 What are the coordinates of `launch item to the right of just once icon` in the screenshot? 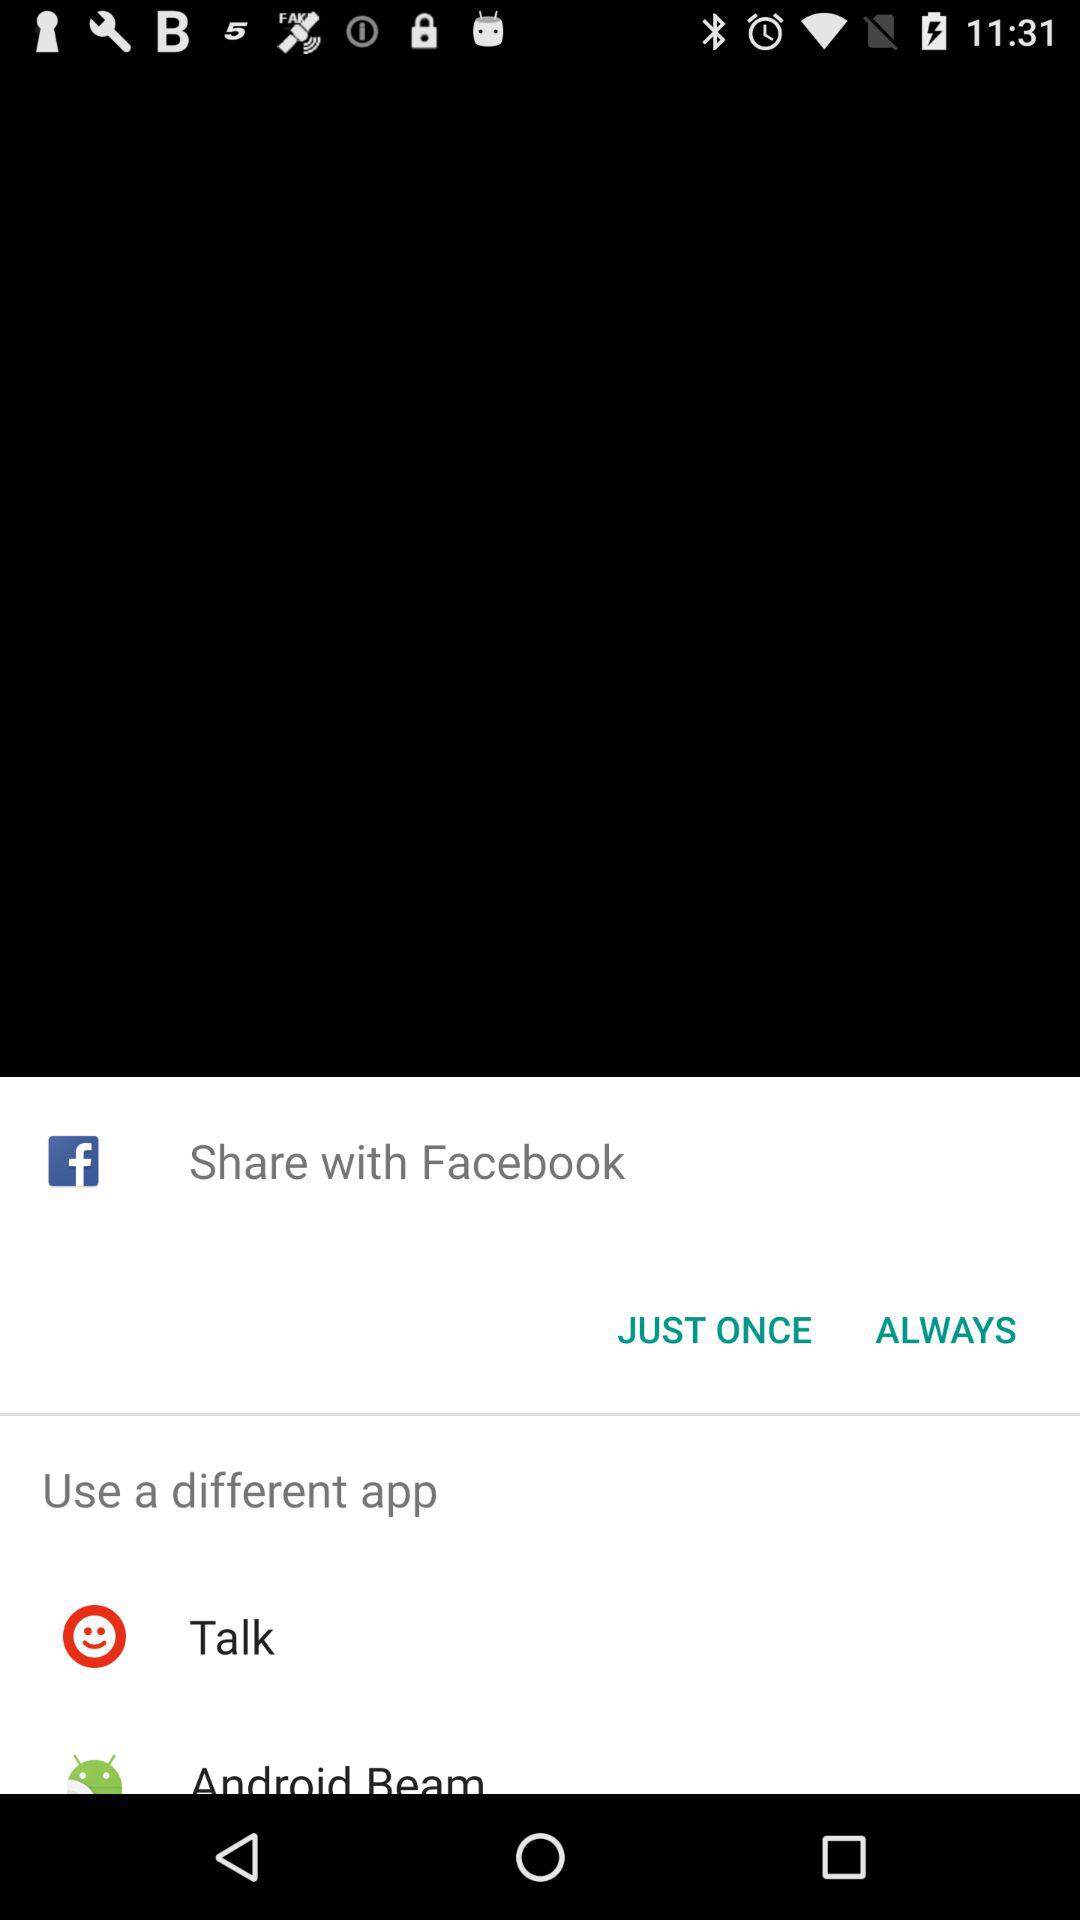 It's located at (946, 1329).